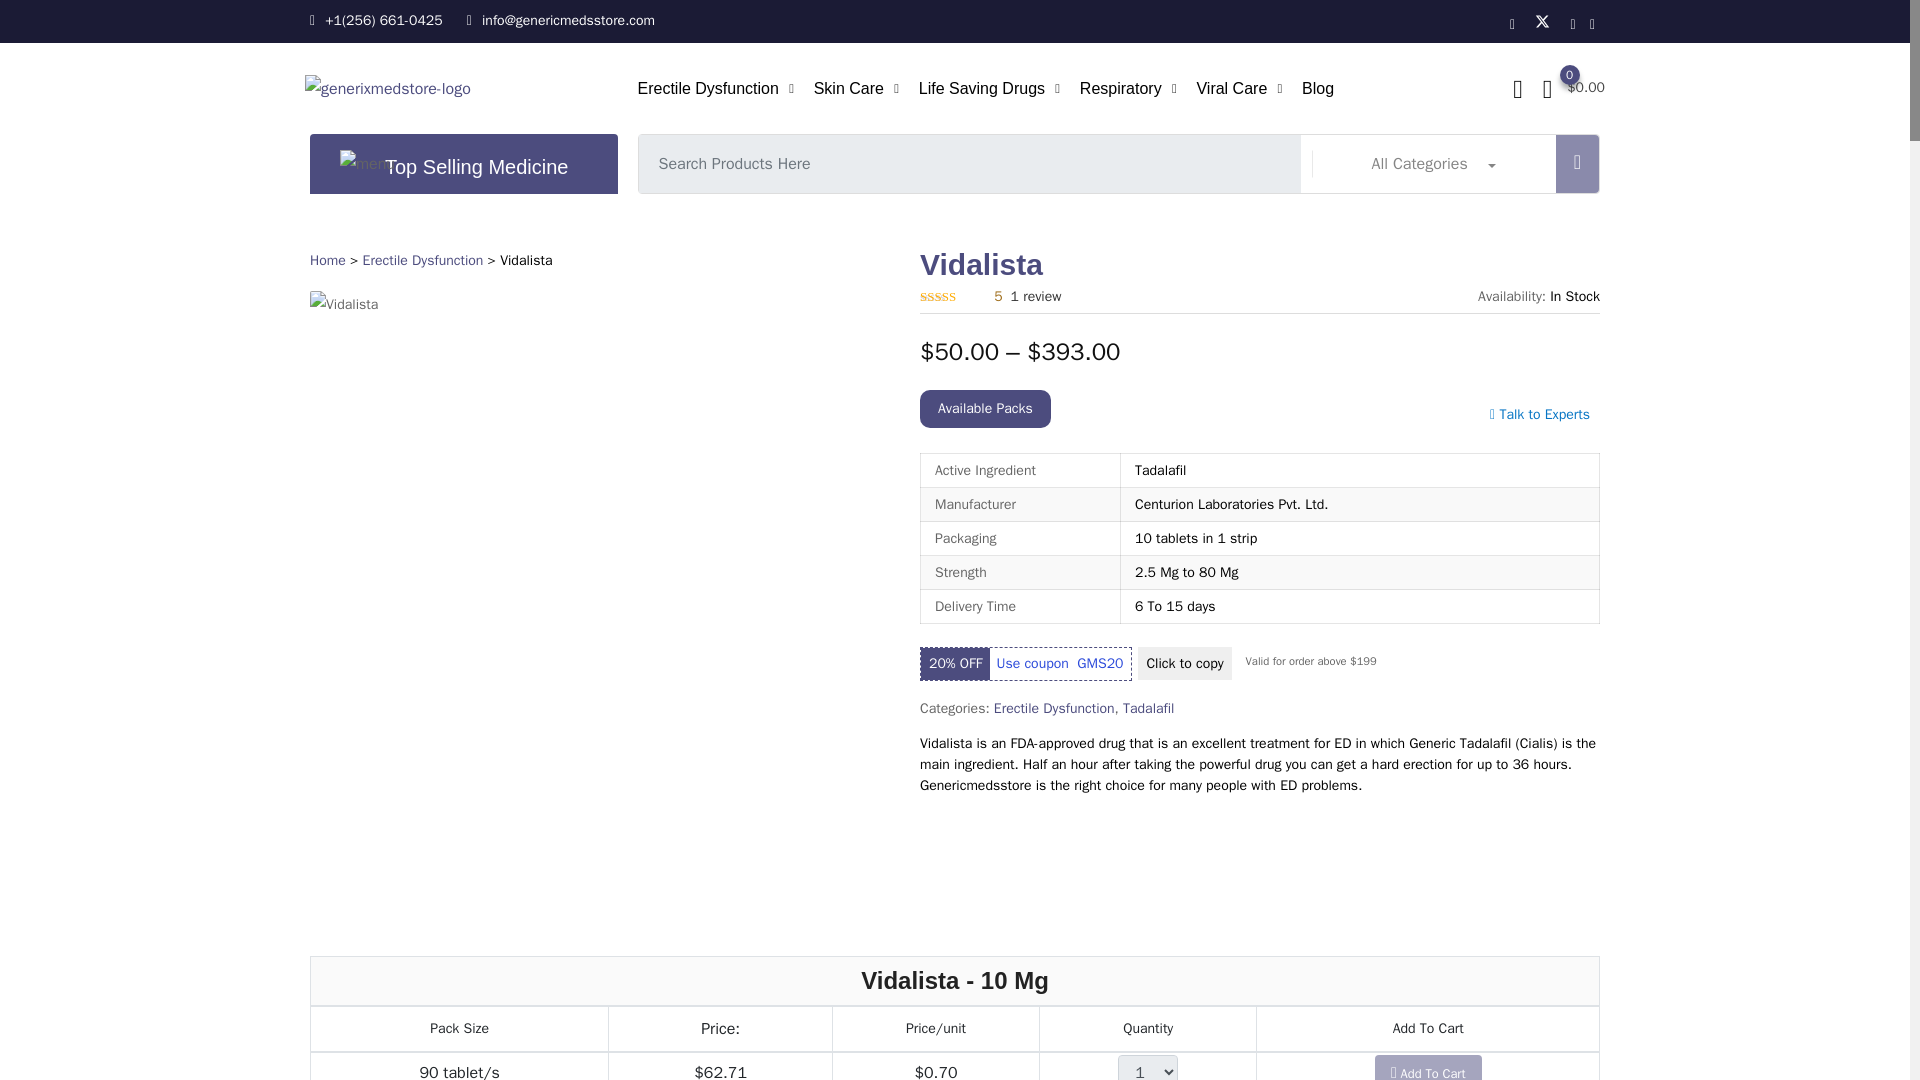 This screenshot has width=1920, height=1080. Describe the element at coordinates (982, 88) in the screenshot. I see `Life Saving Drugs` at that location.